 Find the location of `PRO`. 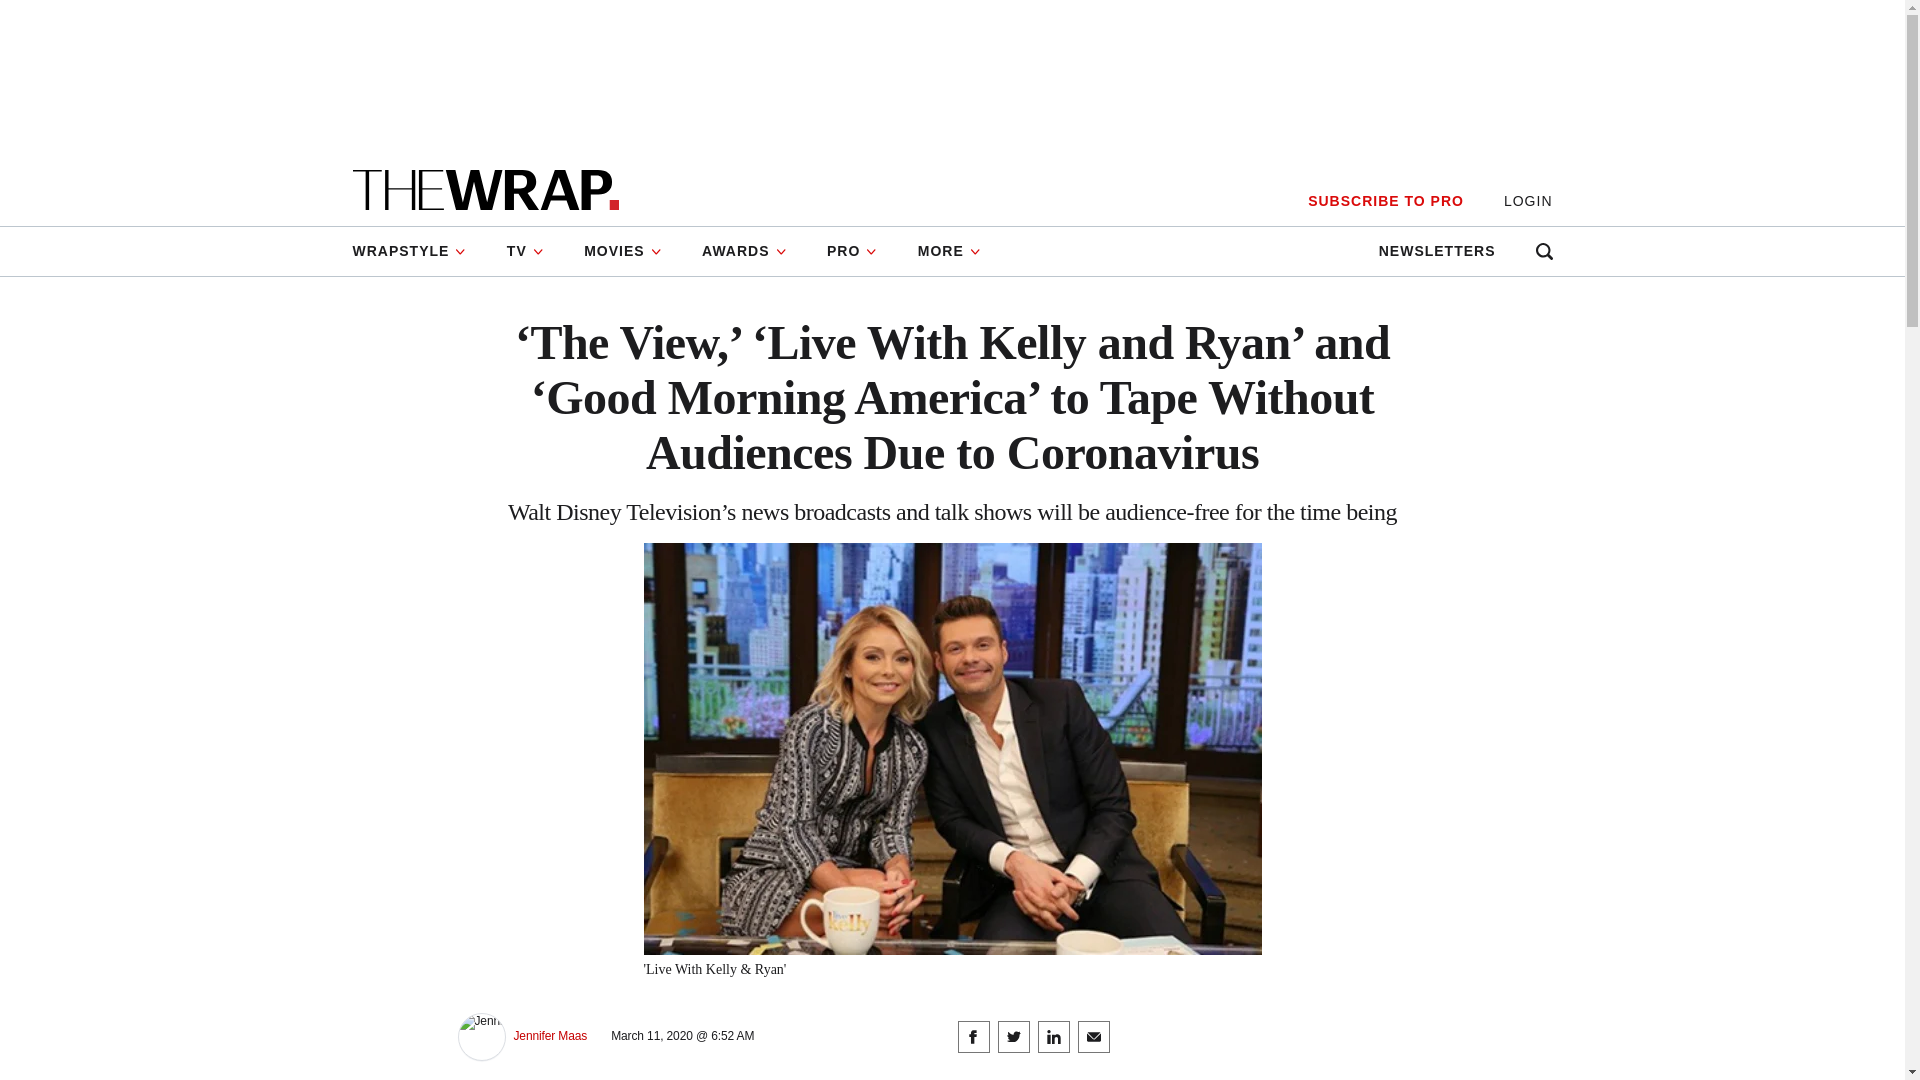

PRO is located at coordinates (852, 251).